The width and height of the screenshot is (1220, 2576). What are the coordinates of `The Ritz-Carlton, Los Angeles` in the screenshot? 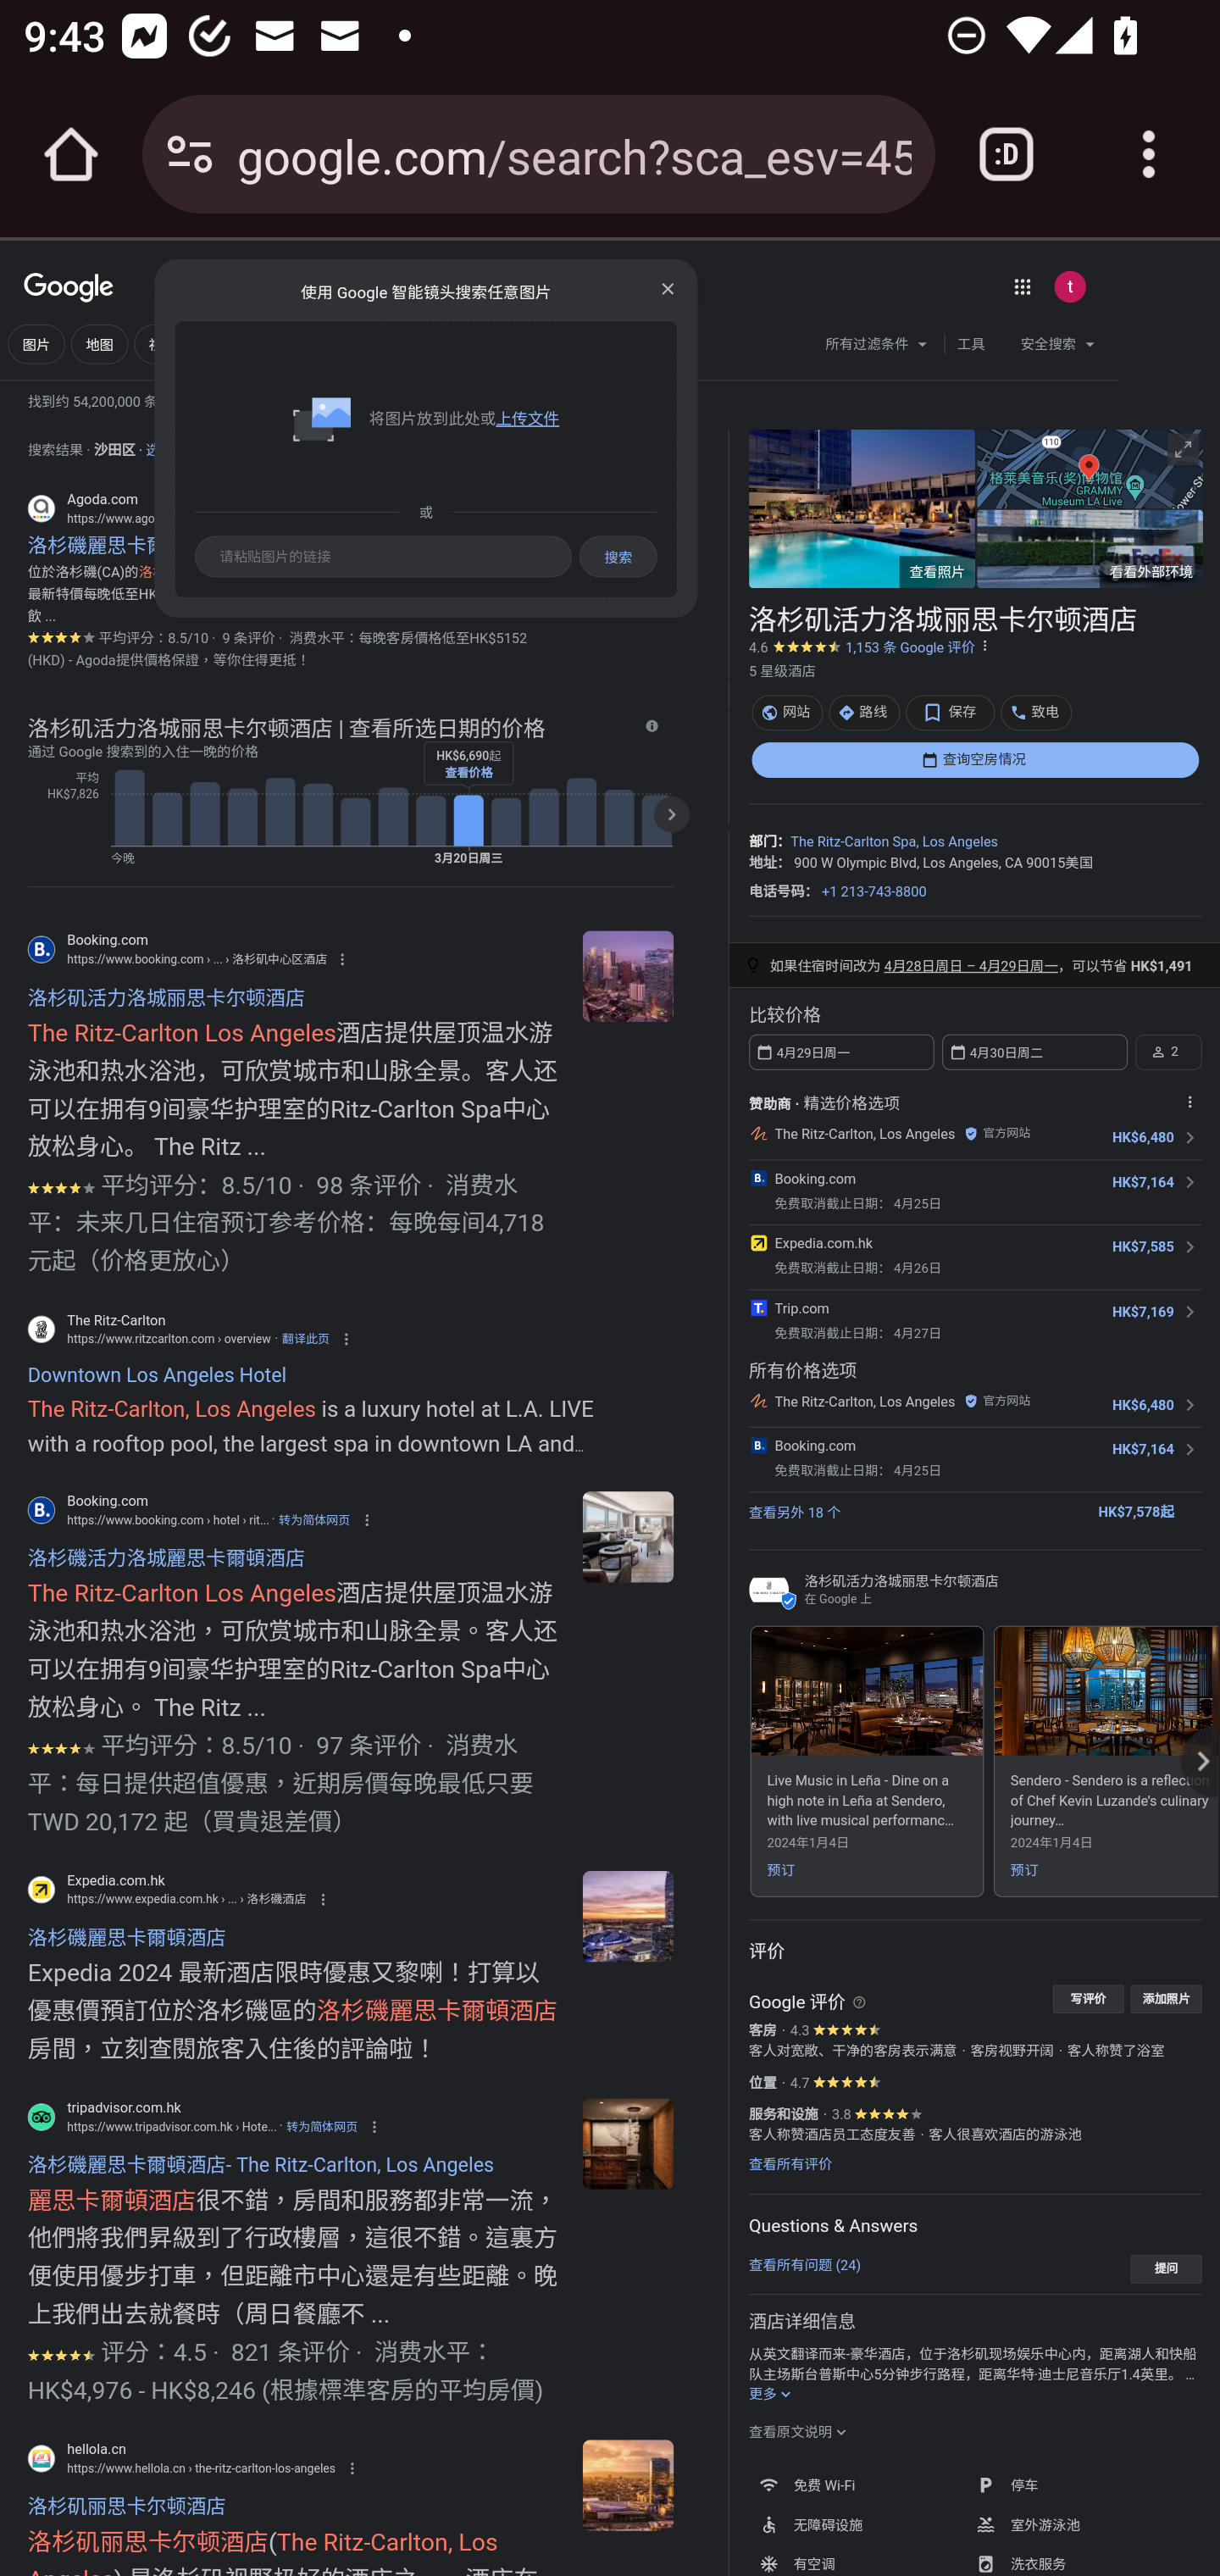 It's located at (864, 1400).